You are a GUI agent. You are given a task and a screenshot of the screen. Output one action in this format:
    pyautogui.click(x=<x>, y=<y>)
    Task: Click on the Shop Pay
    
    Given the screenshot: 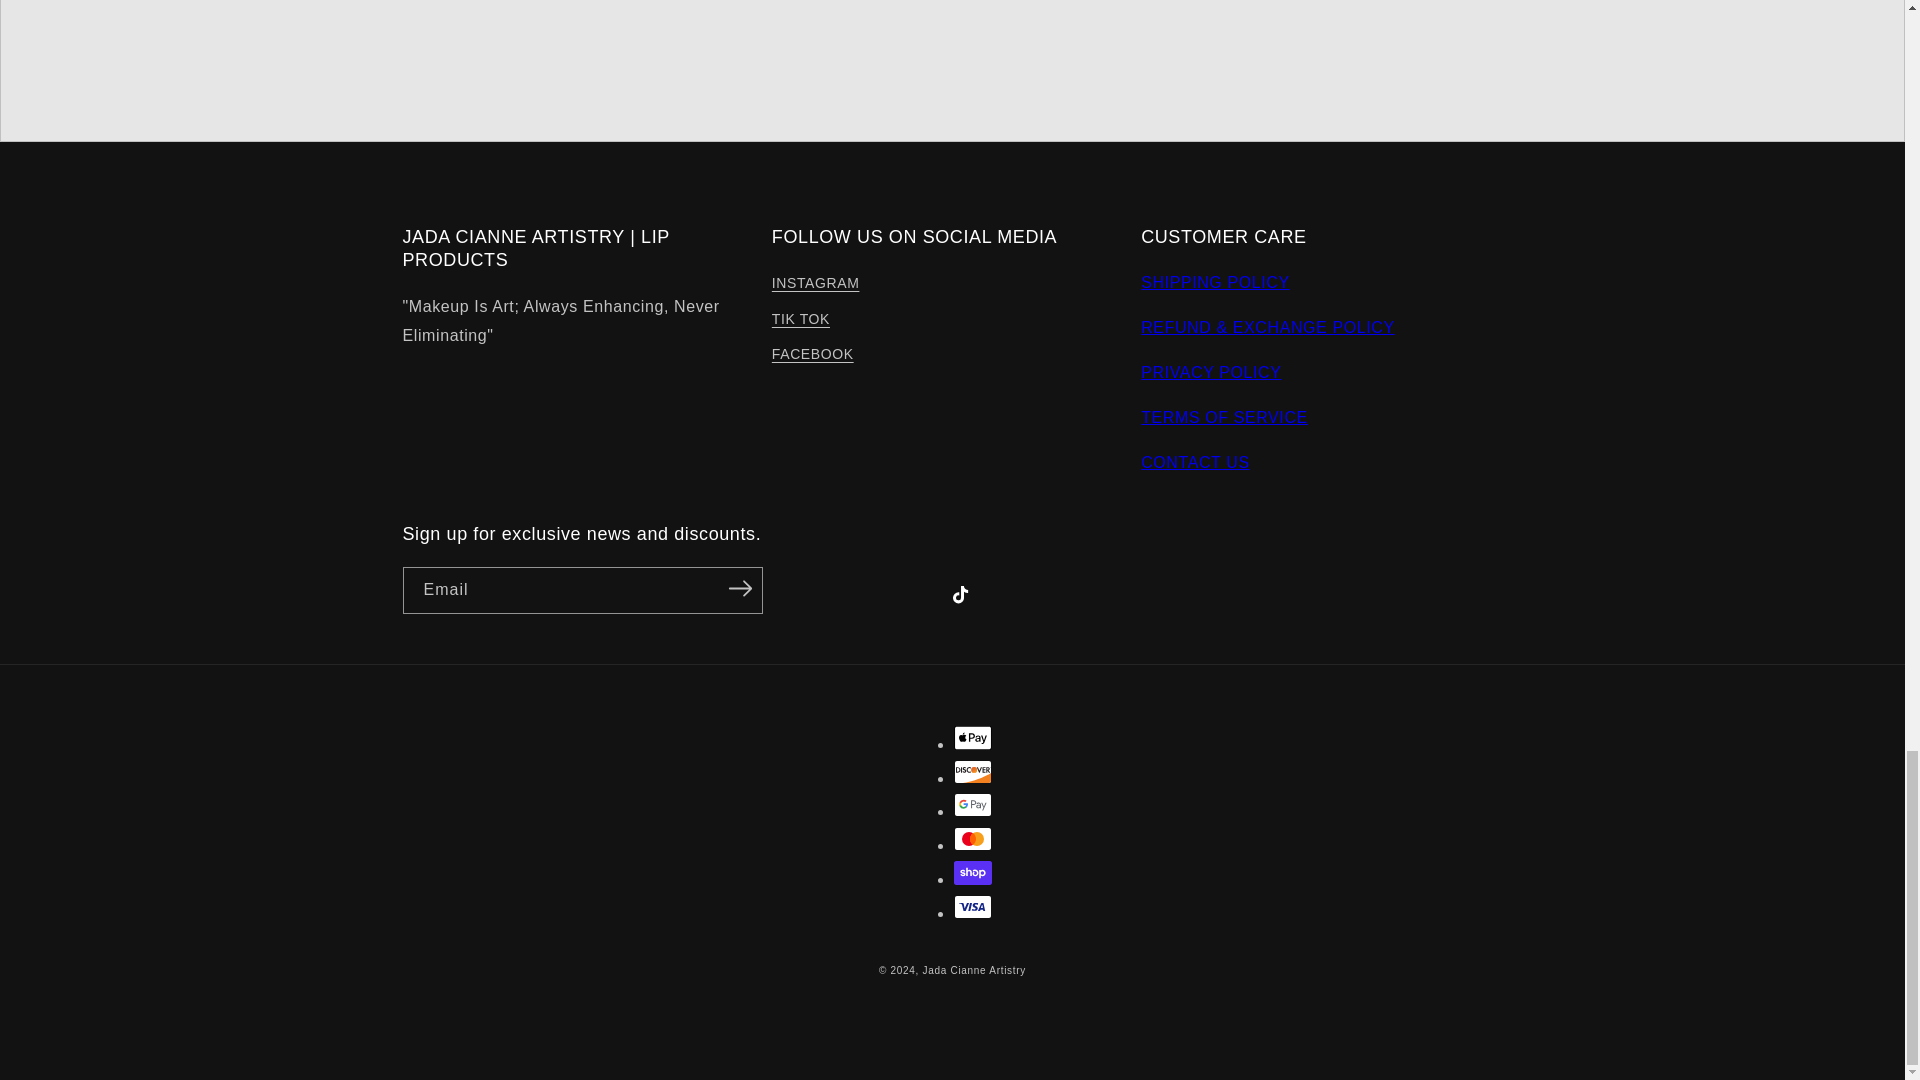 What is the action you would take?
    pyautogui.click(x=973, y=872)
    